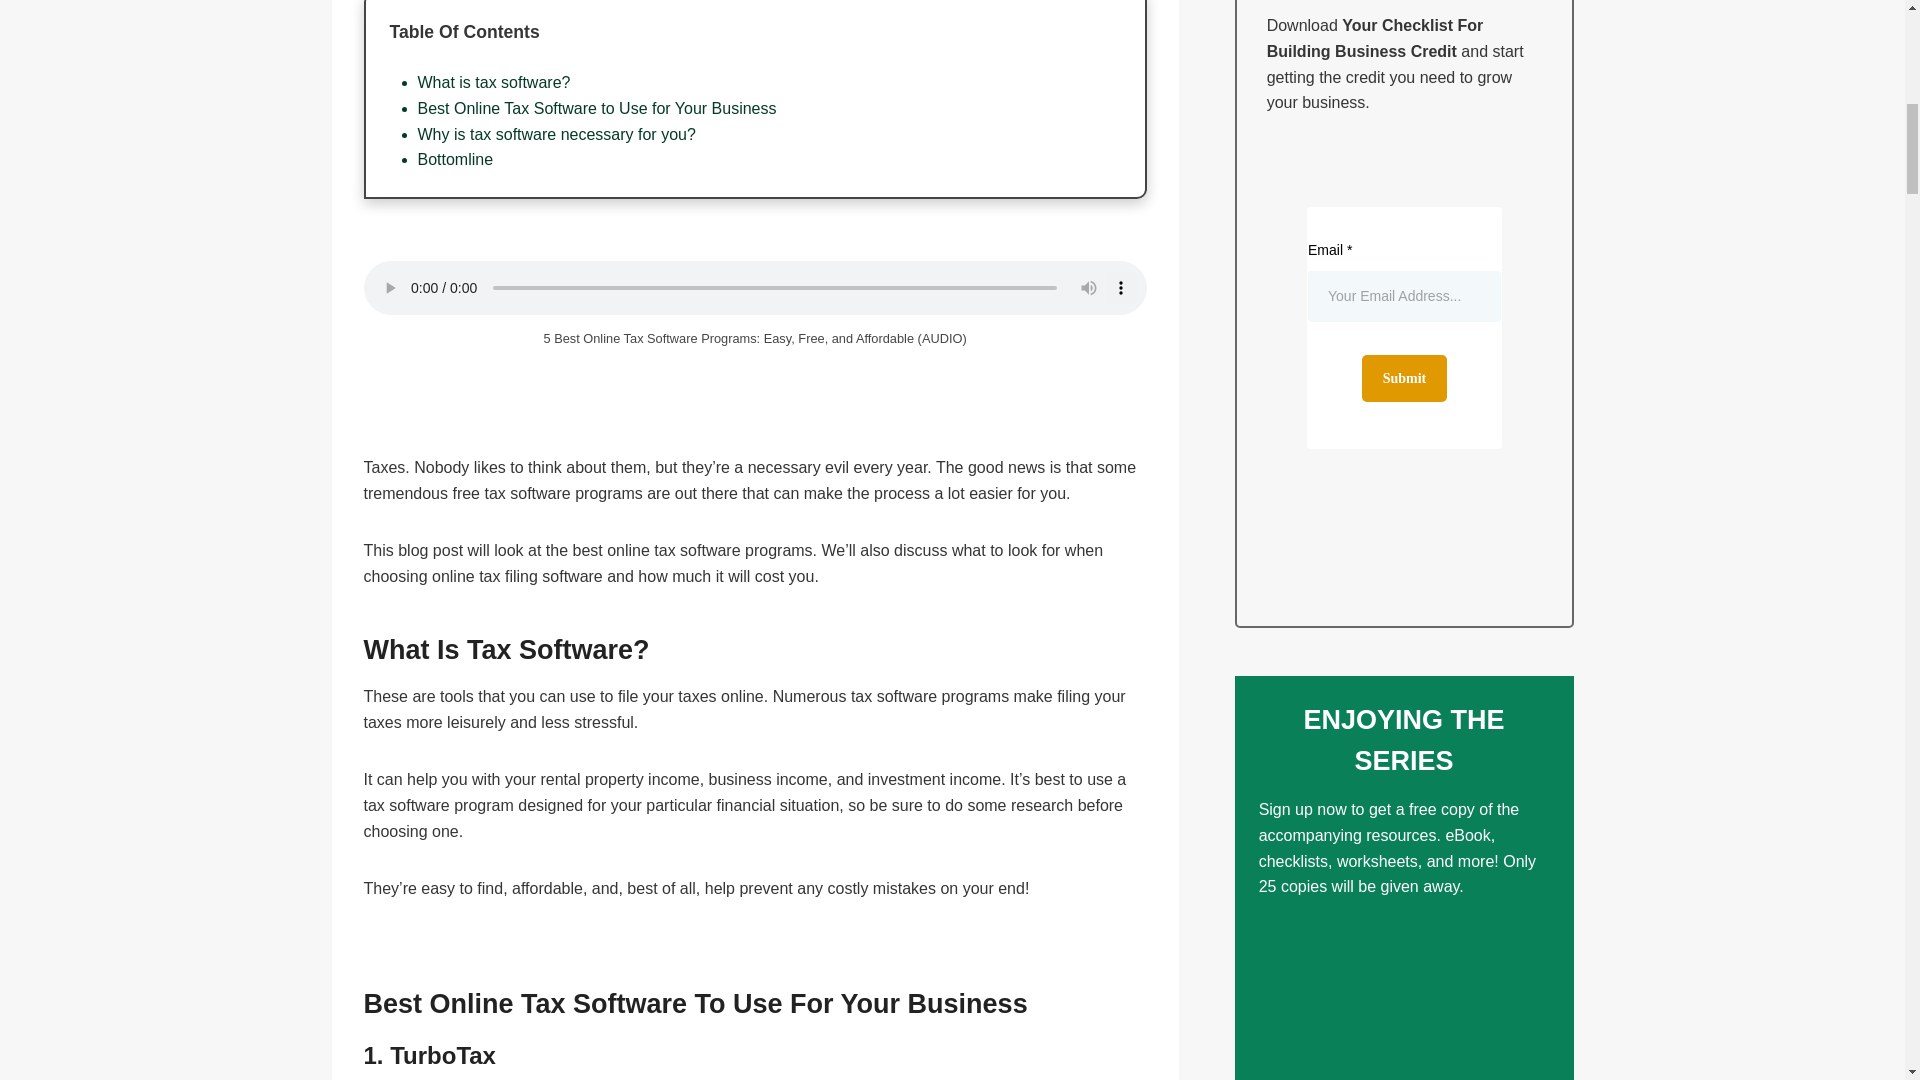 This screenshot has width=1920, height=1080. I want to click on Bottomline, so click(456, 160).